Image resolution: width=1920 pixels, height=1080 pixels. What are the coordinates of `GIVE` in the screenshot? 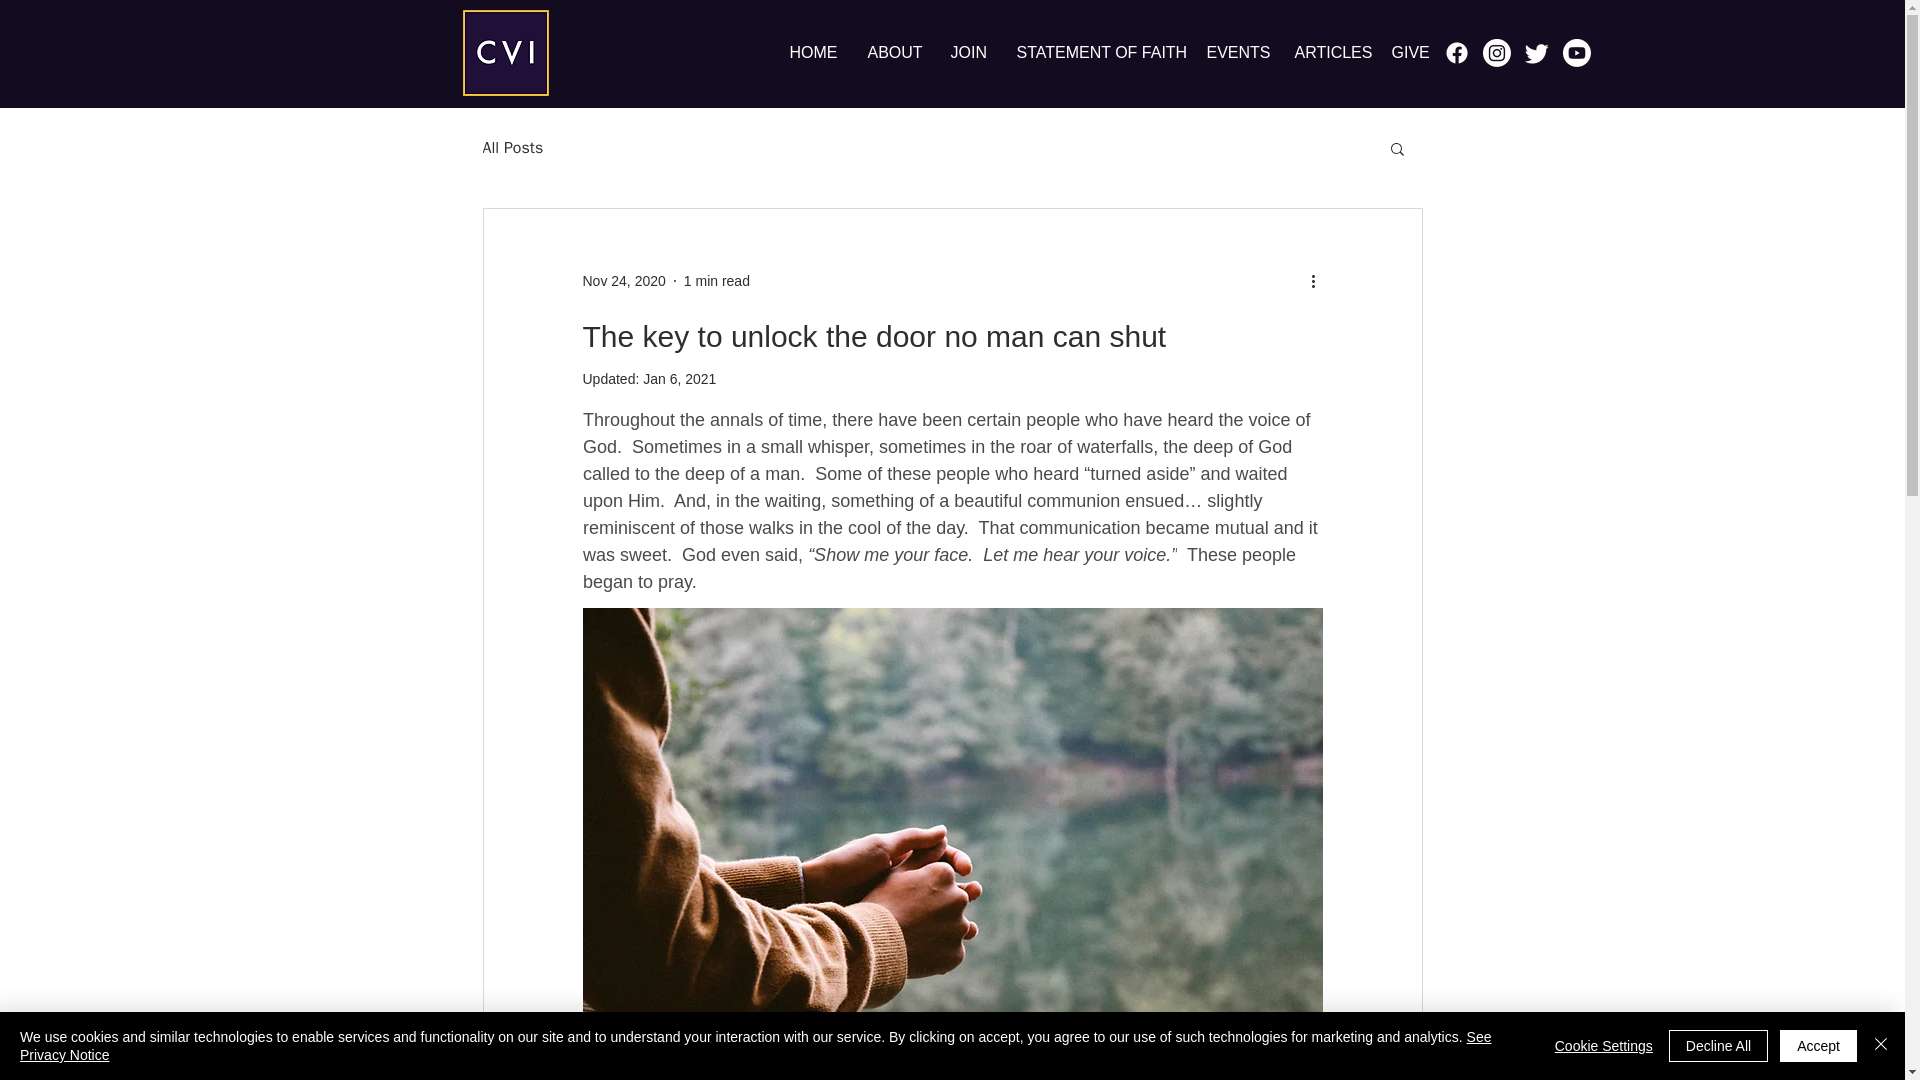 It's located at (1408, 52).